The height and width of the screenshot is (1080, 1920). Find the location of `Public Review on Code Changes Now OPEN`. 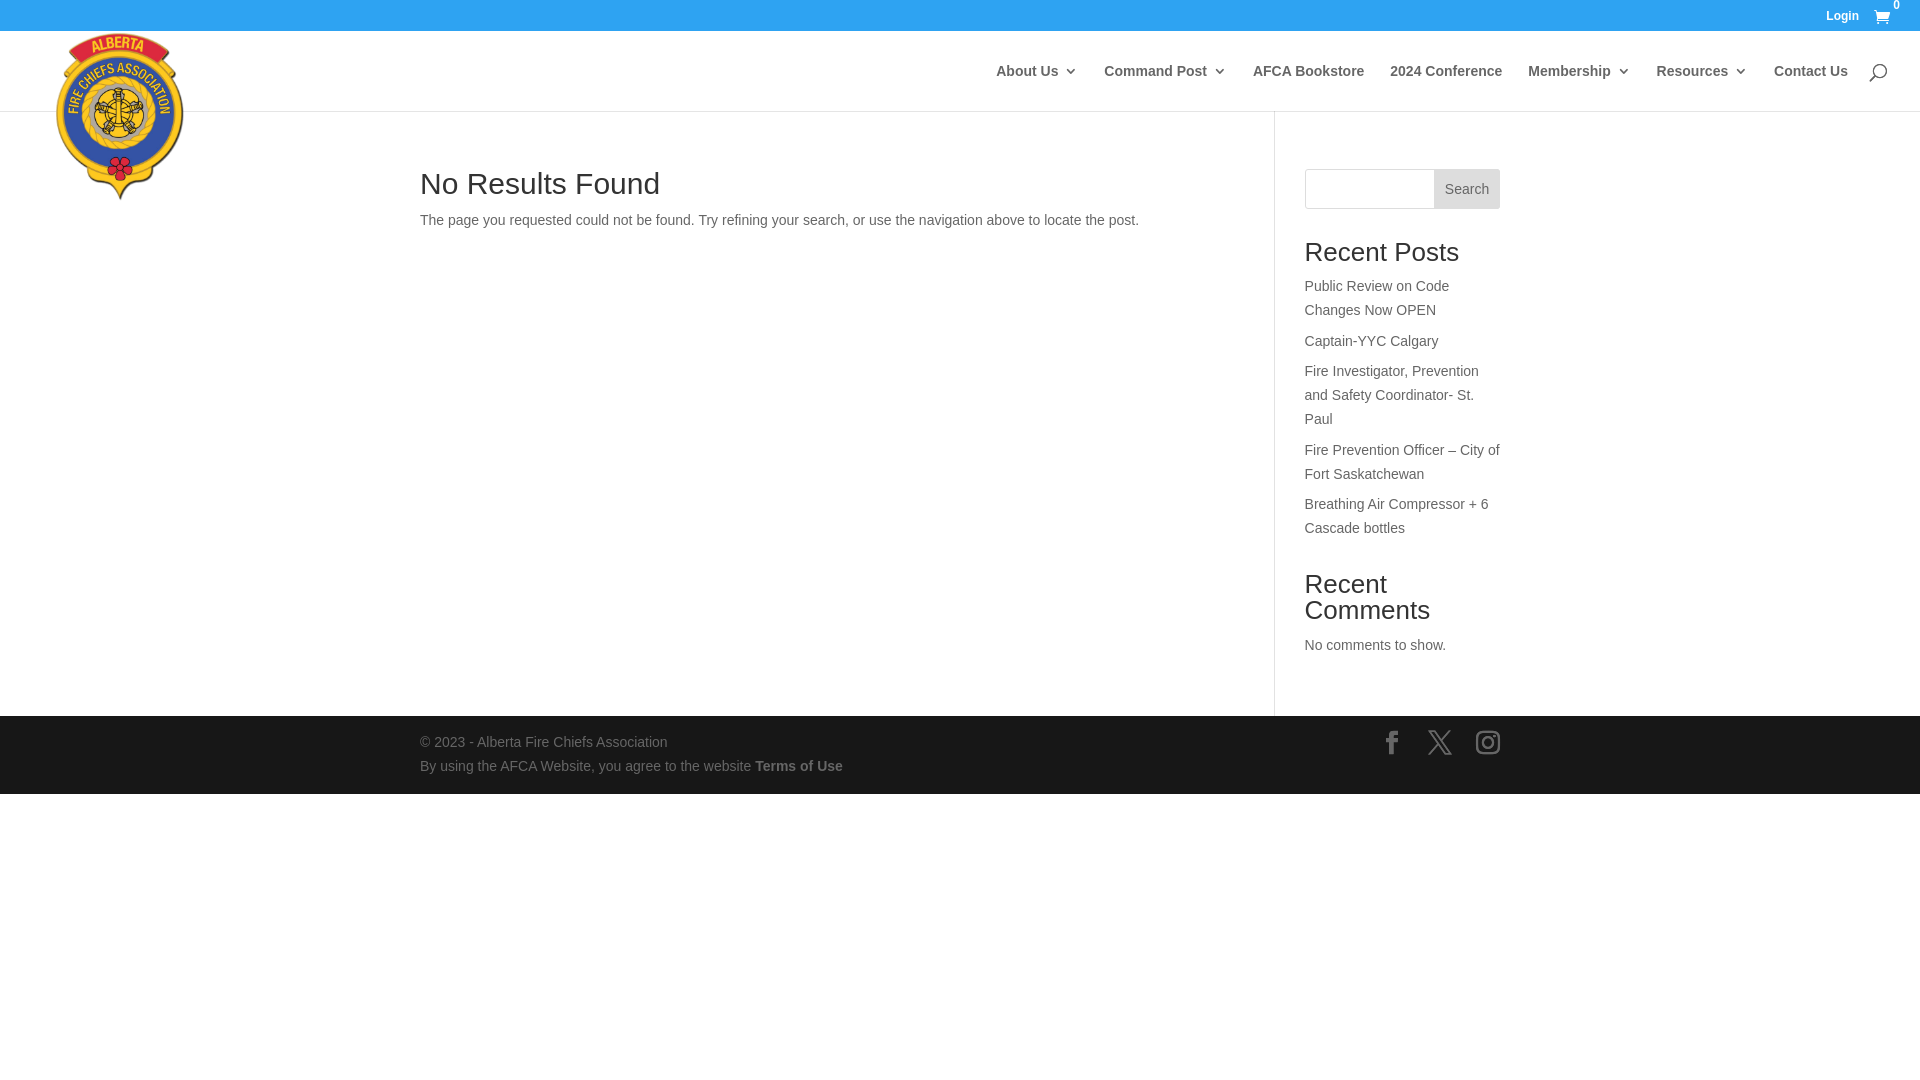

Public Review on Code Changes Now OPEN is located at coordinates (1378, 298).